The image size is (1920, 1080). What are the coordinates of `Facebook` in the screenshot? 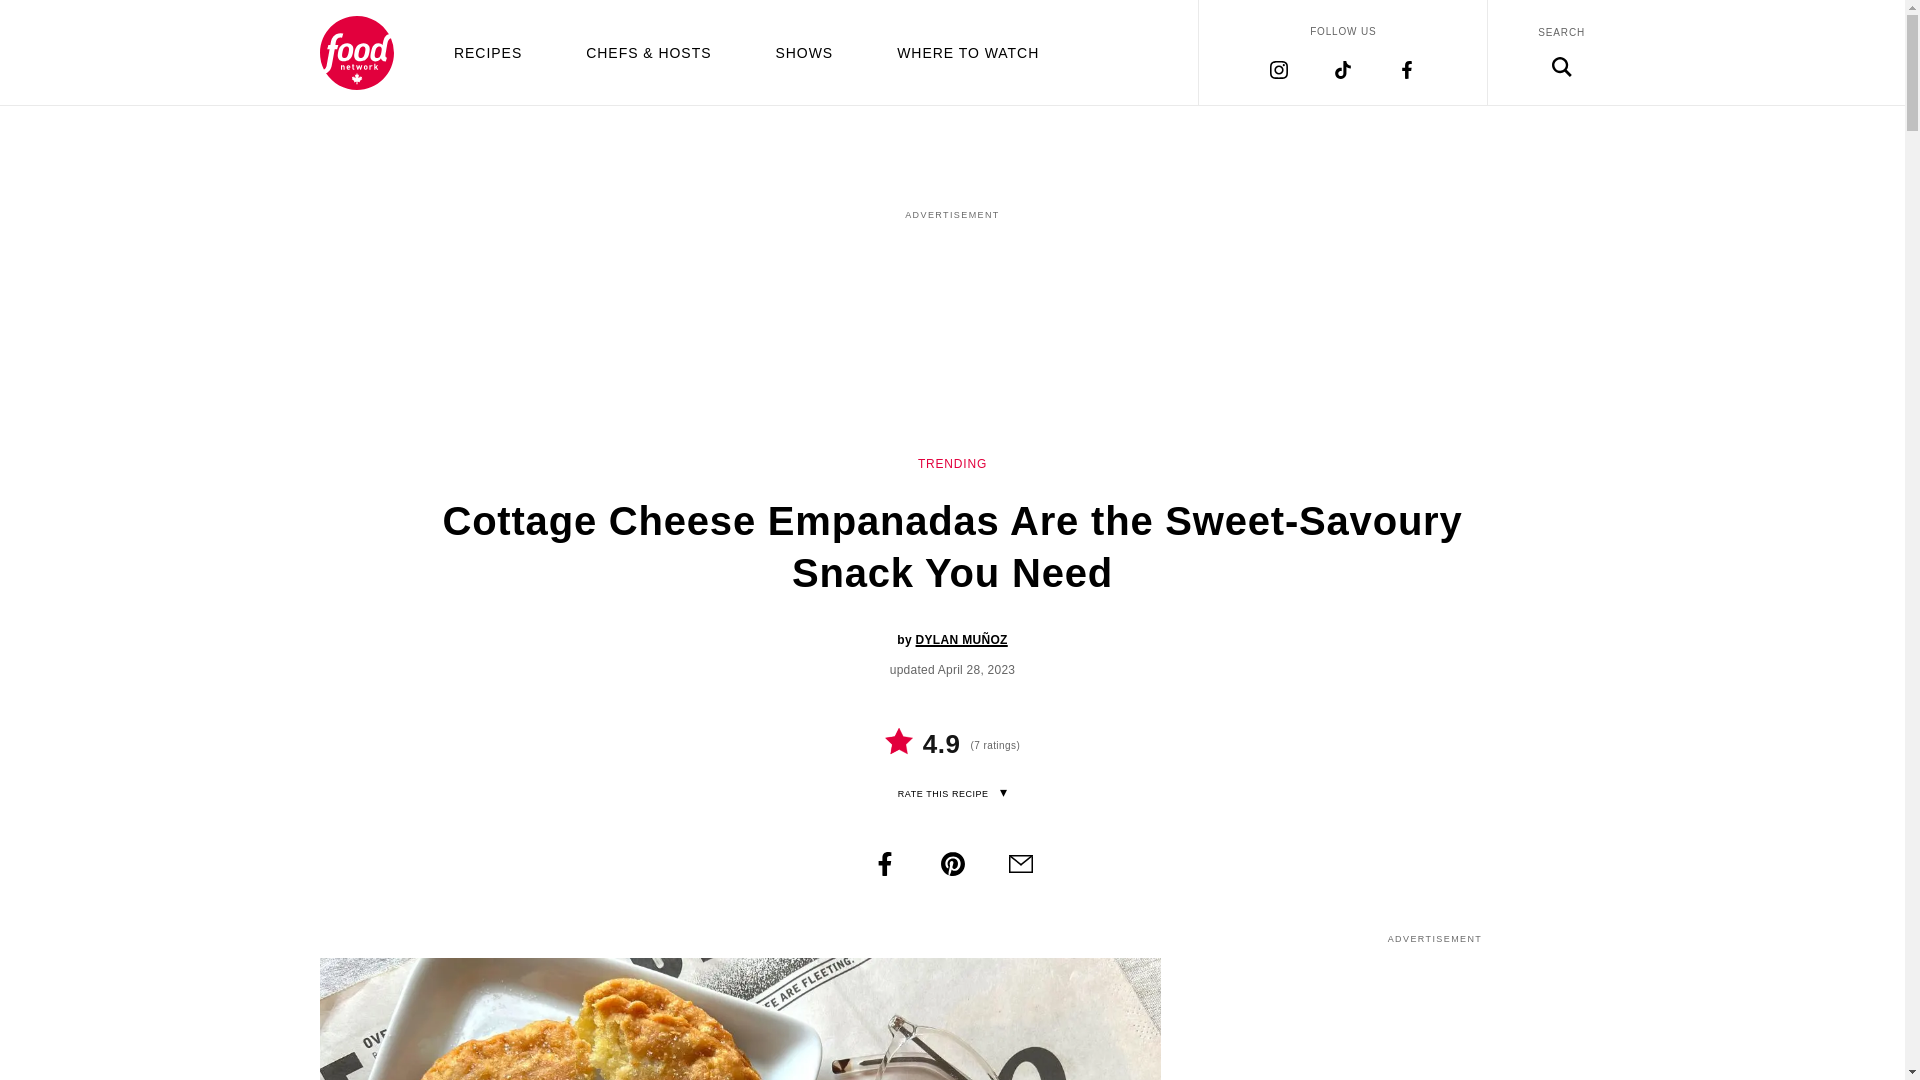 It's located at (884, 864).